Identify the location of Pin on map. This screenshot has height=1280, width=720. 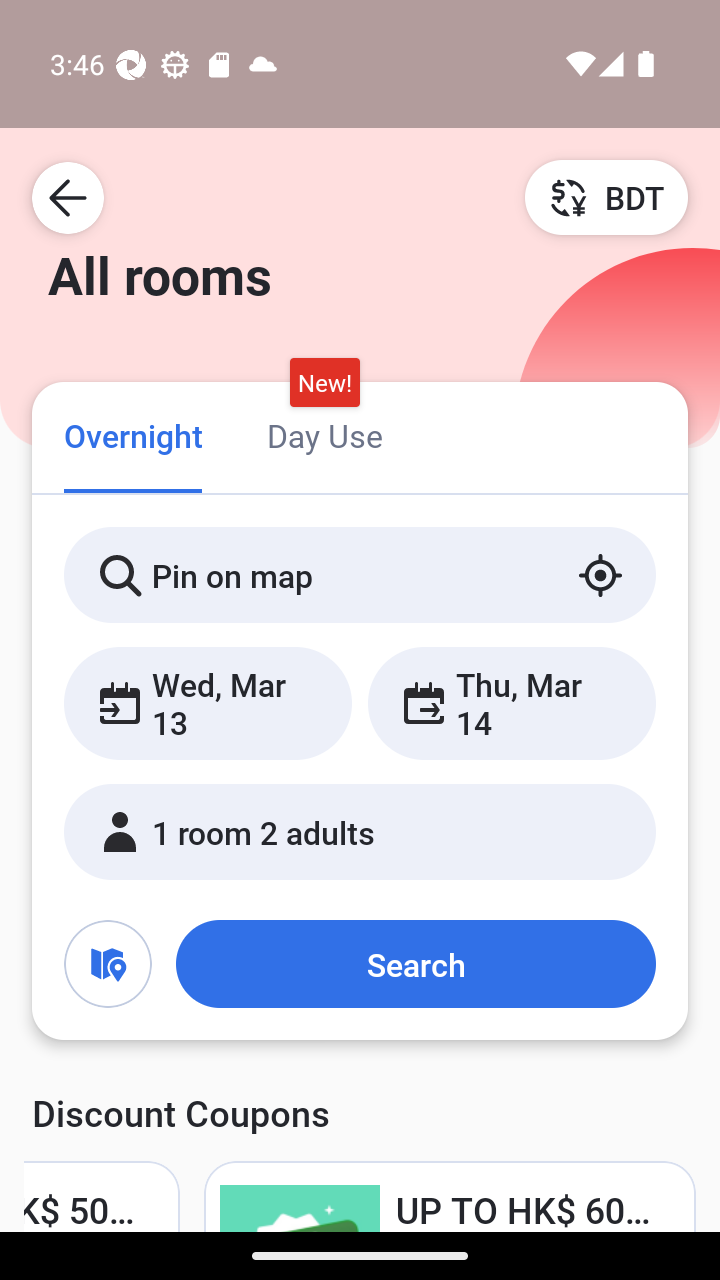
(360, 575).